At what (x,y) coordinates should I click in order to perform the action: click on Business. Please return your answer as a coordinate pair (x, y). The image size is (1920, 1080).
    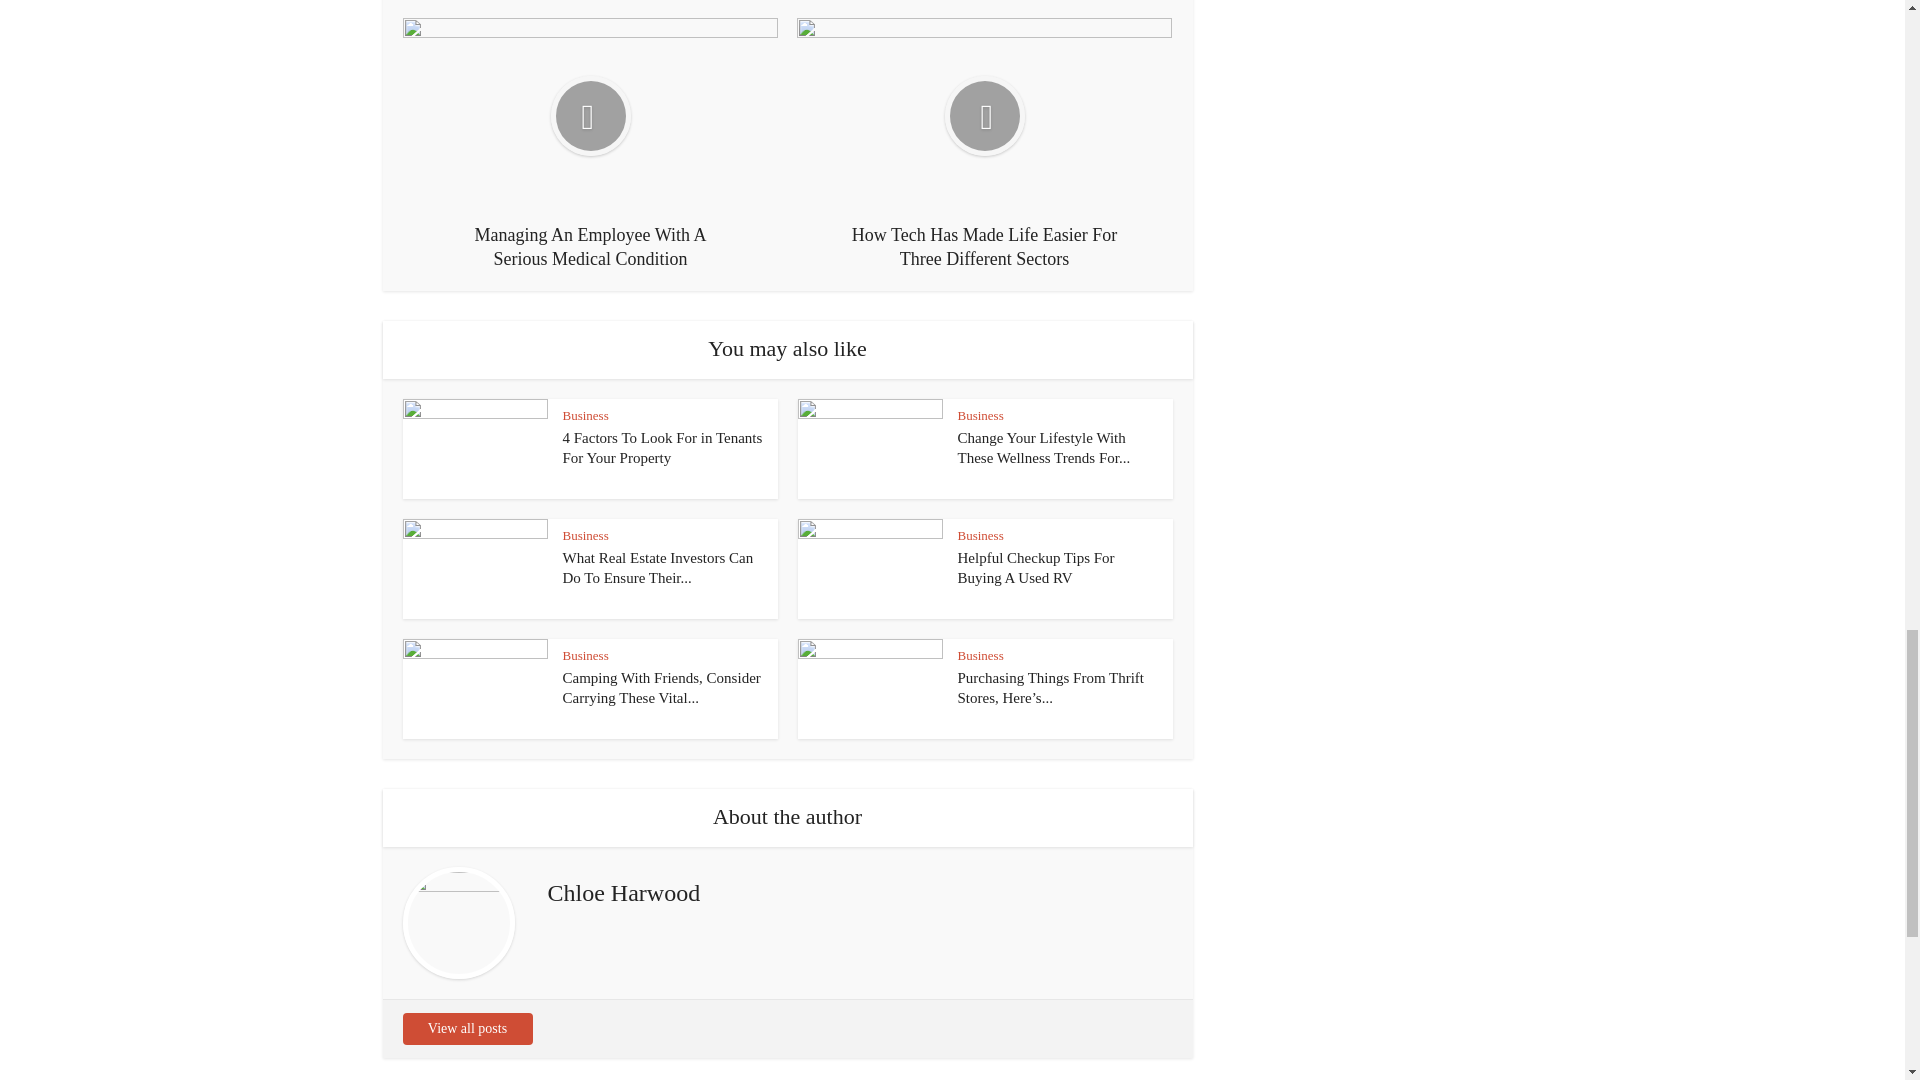
    Looking at the image, I should click on (981, 416).